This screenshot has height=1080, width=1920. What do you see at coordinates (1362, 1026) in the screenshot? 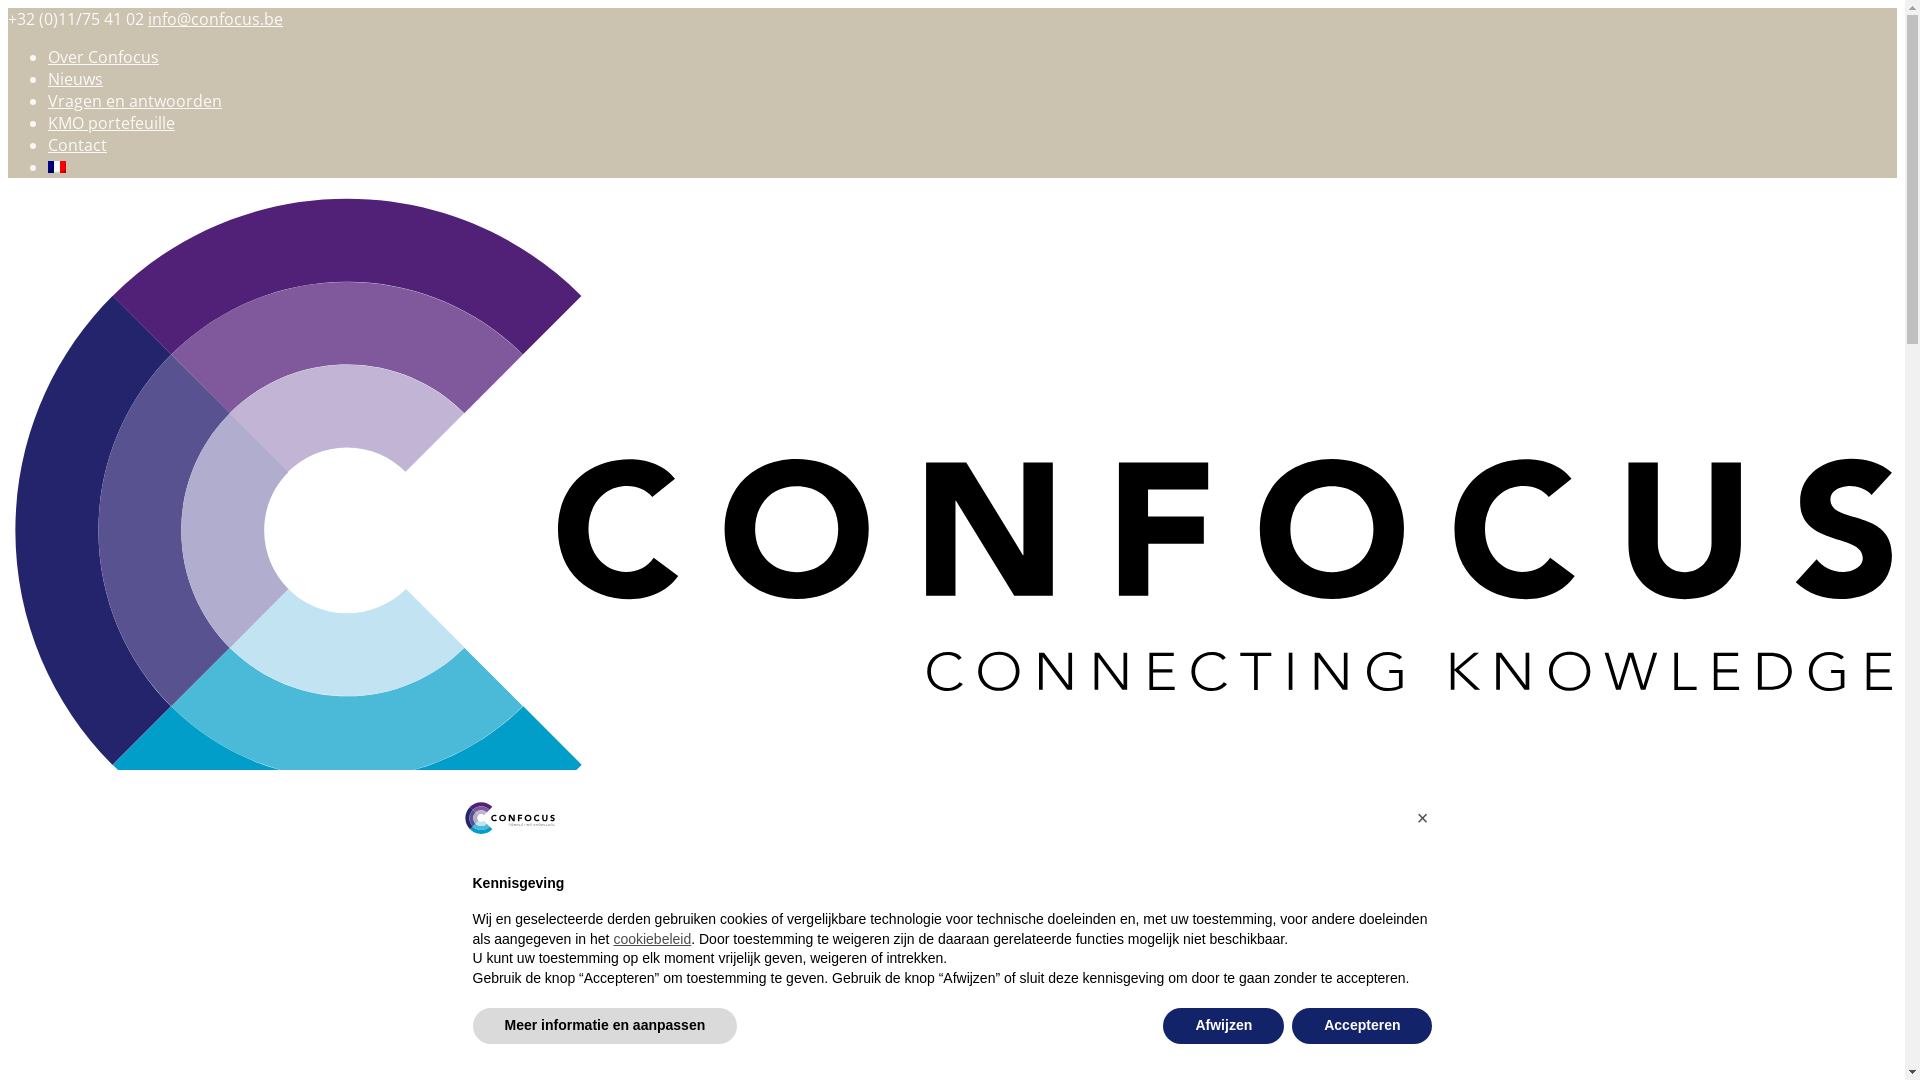
I see `Accepteren` at bounding box center [1362, 1026].